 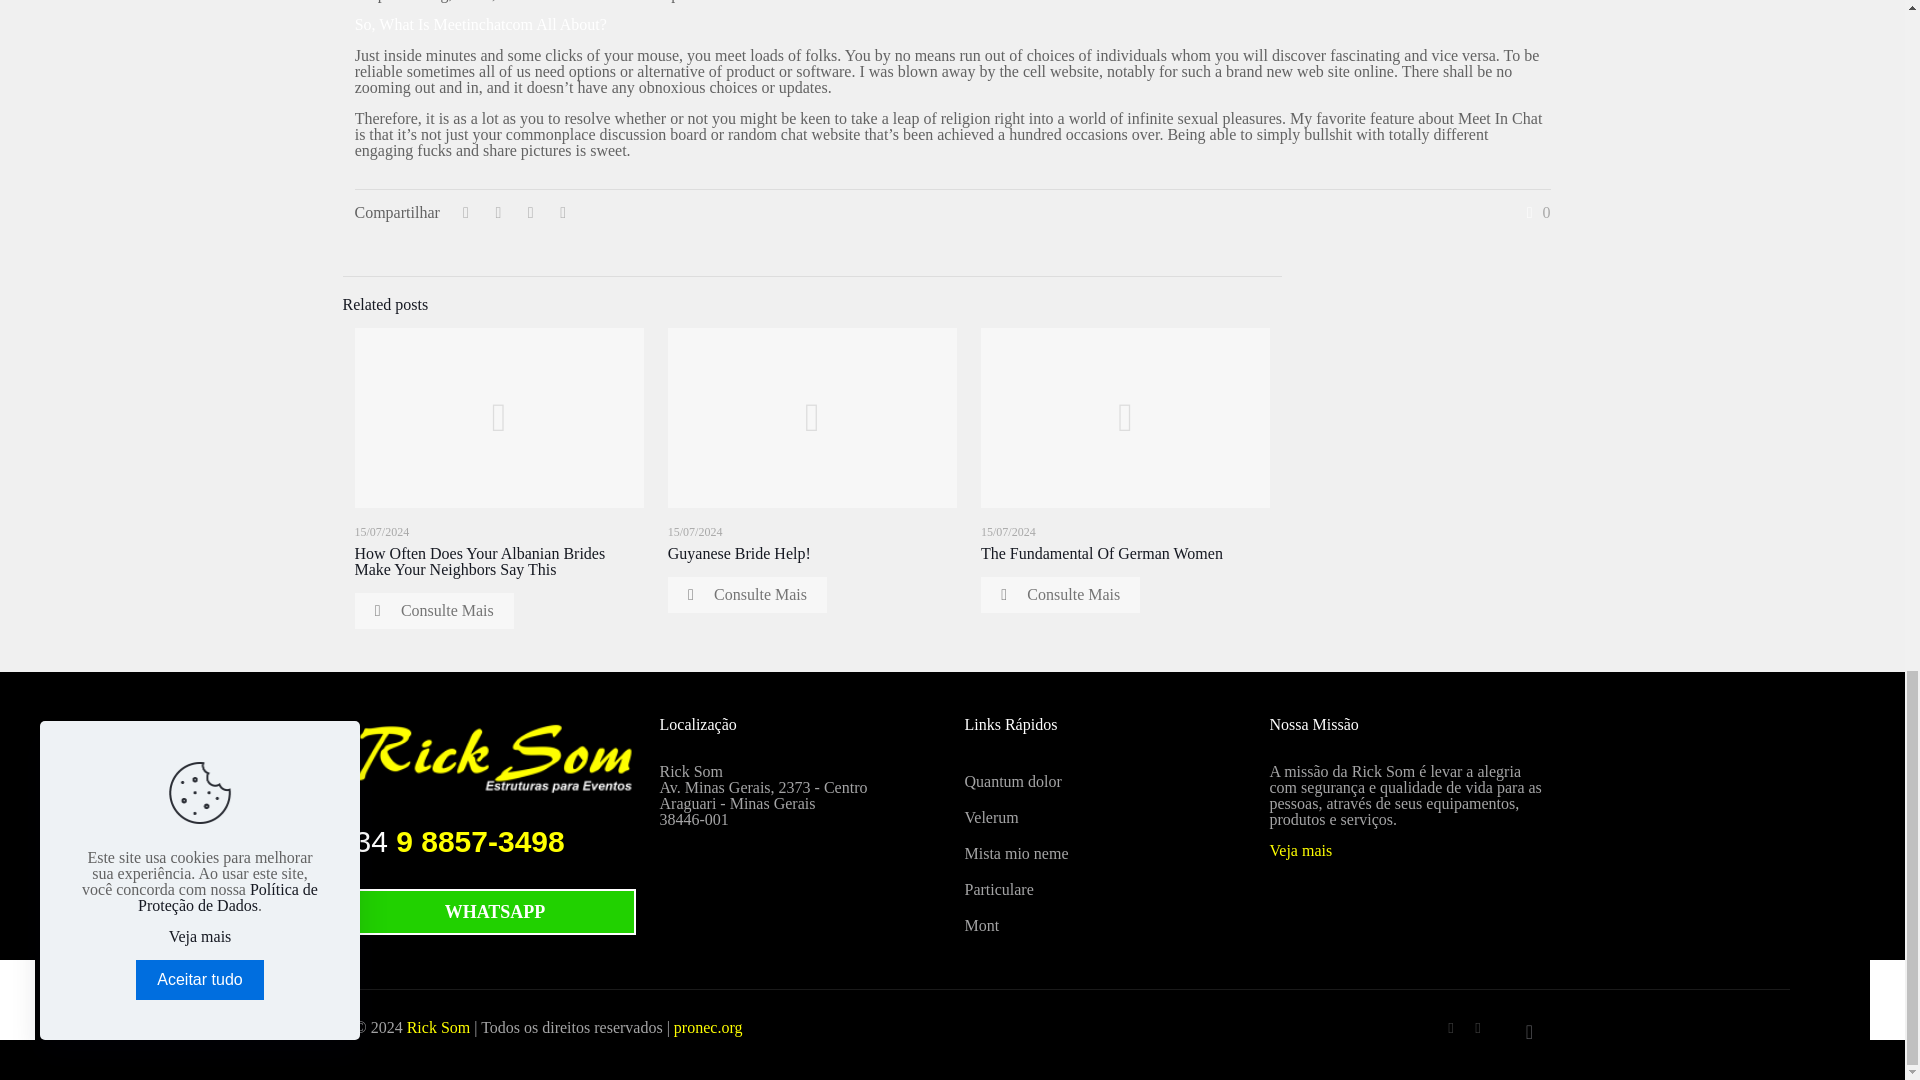 I want to click on Facebook, so click(x=1450, y=1027).